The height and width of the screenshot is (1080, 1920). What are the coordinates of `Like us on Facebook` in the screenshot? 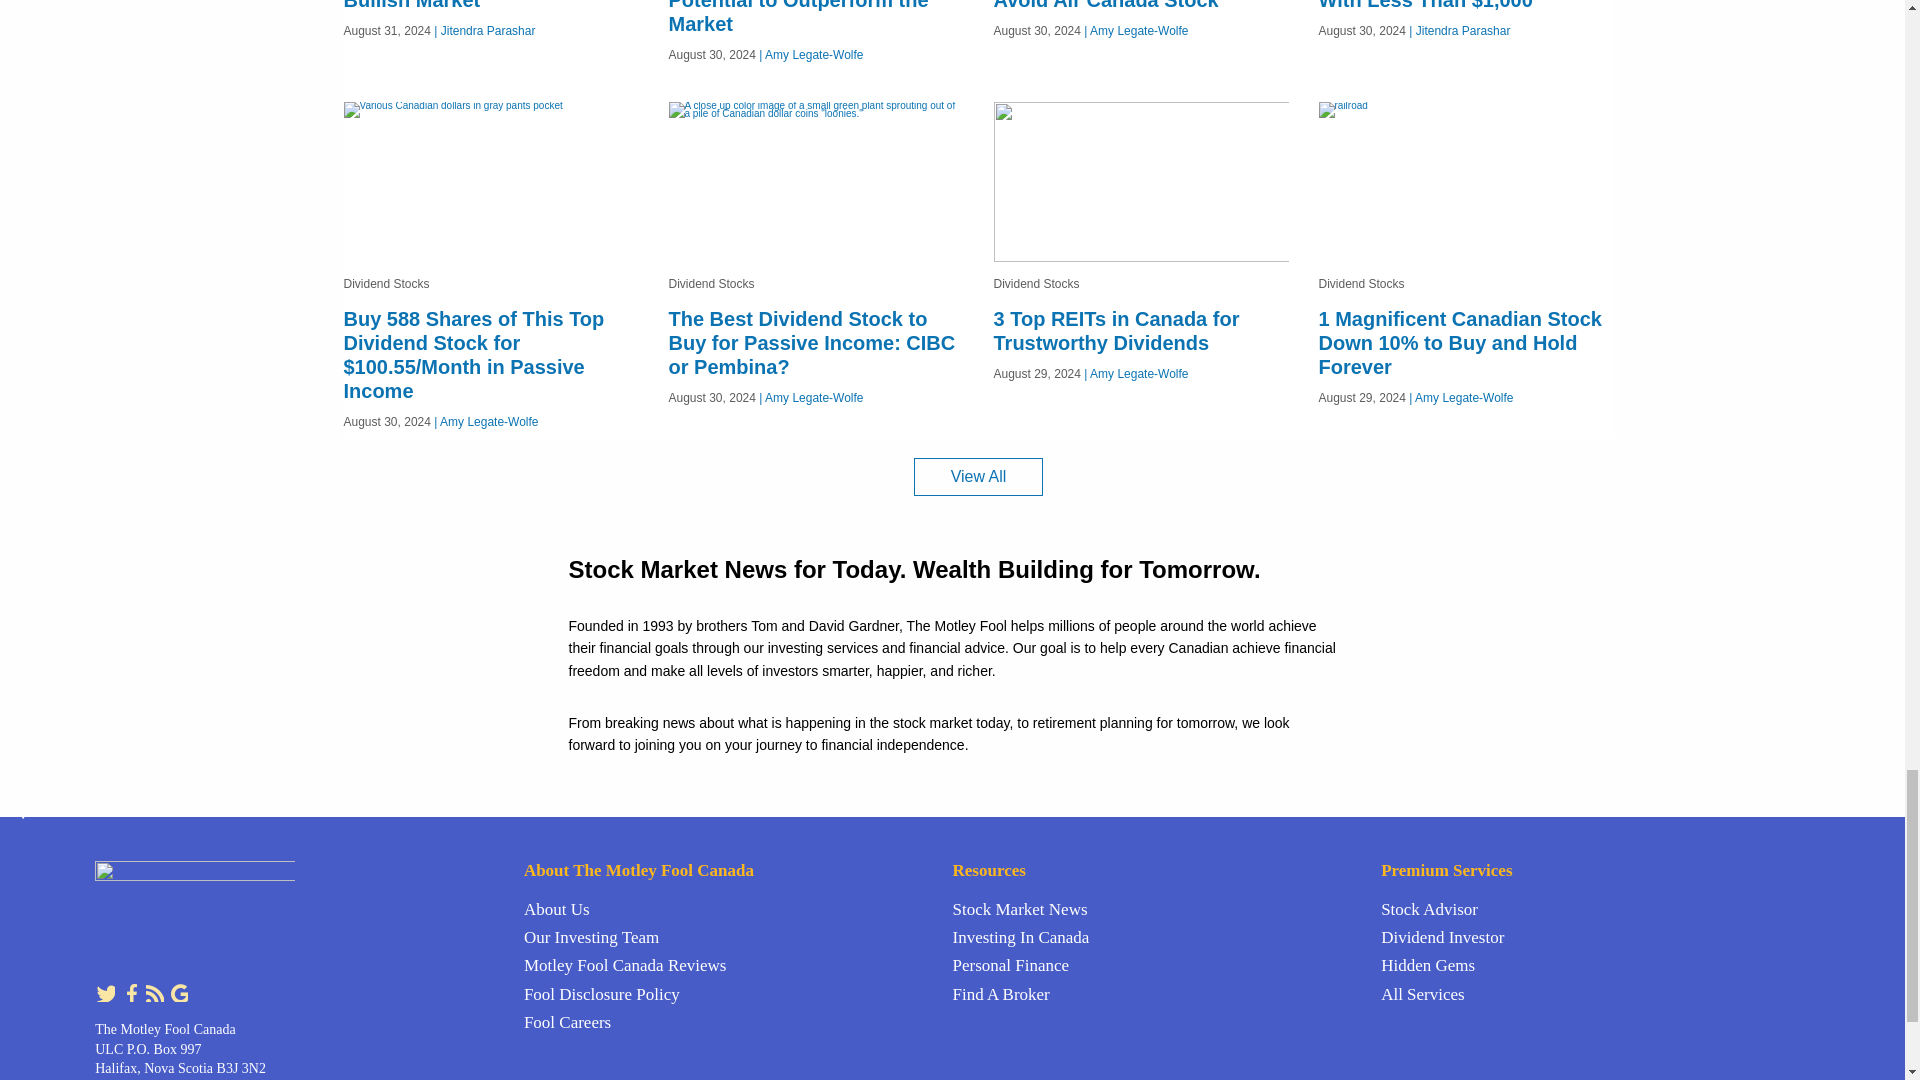 It's located at (132, 991).